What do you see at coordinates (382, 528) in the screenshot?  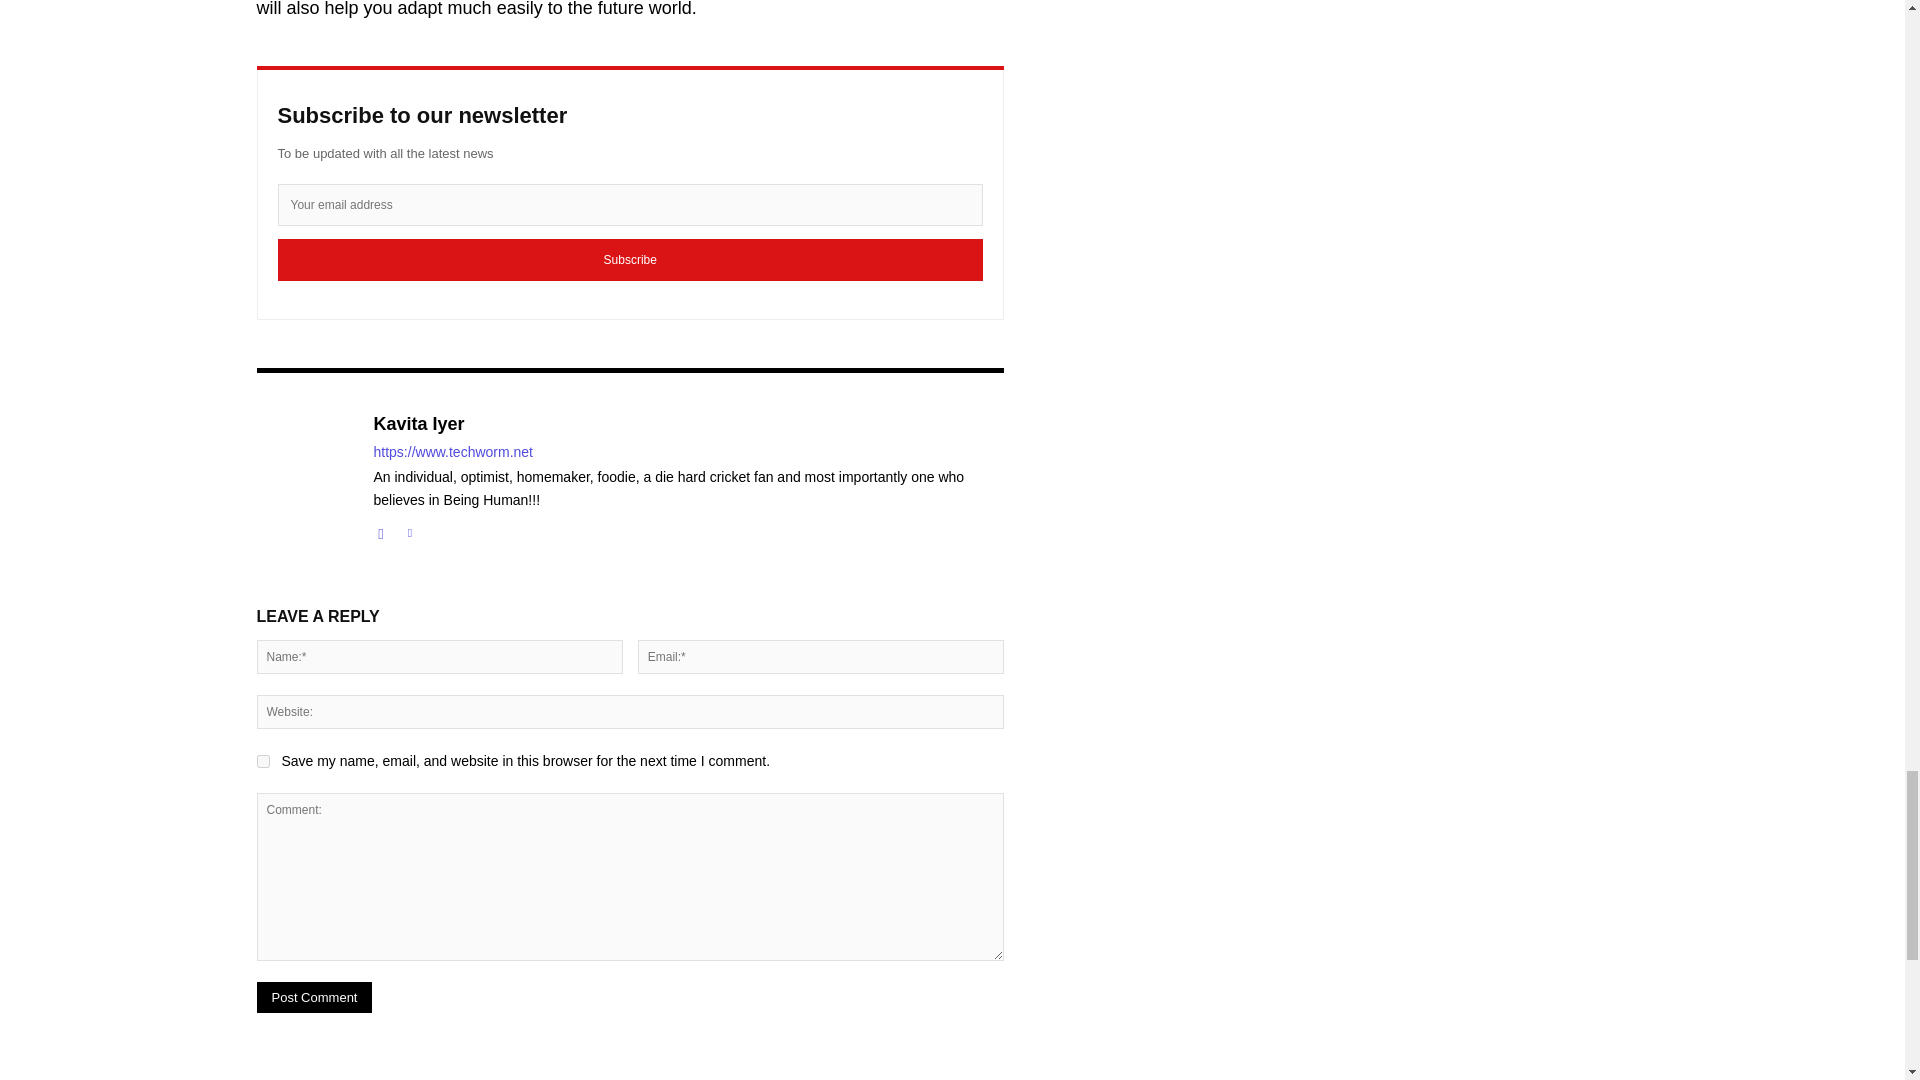 I see `Facebook` at bounding box center [382, 528].